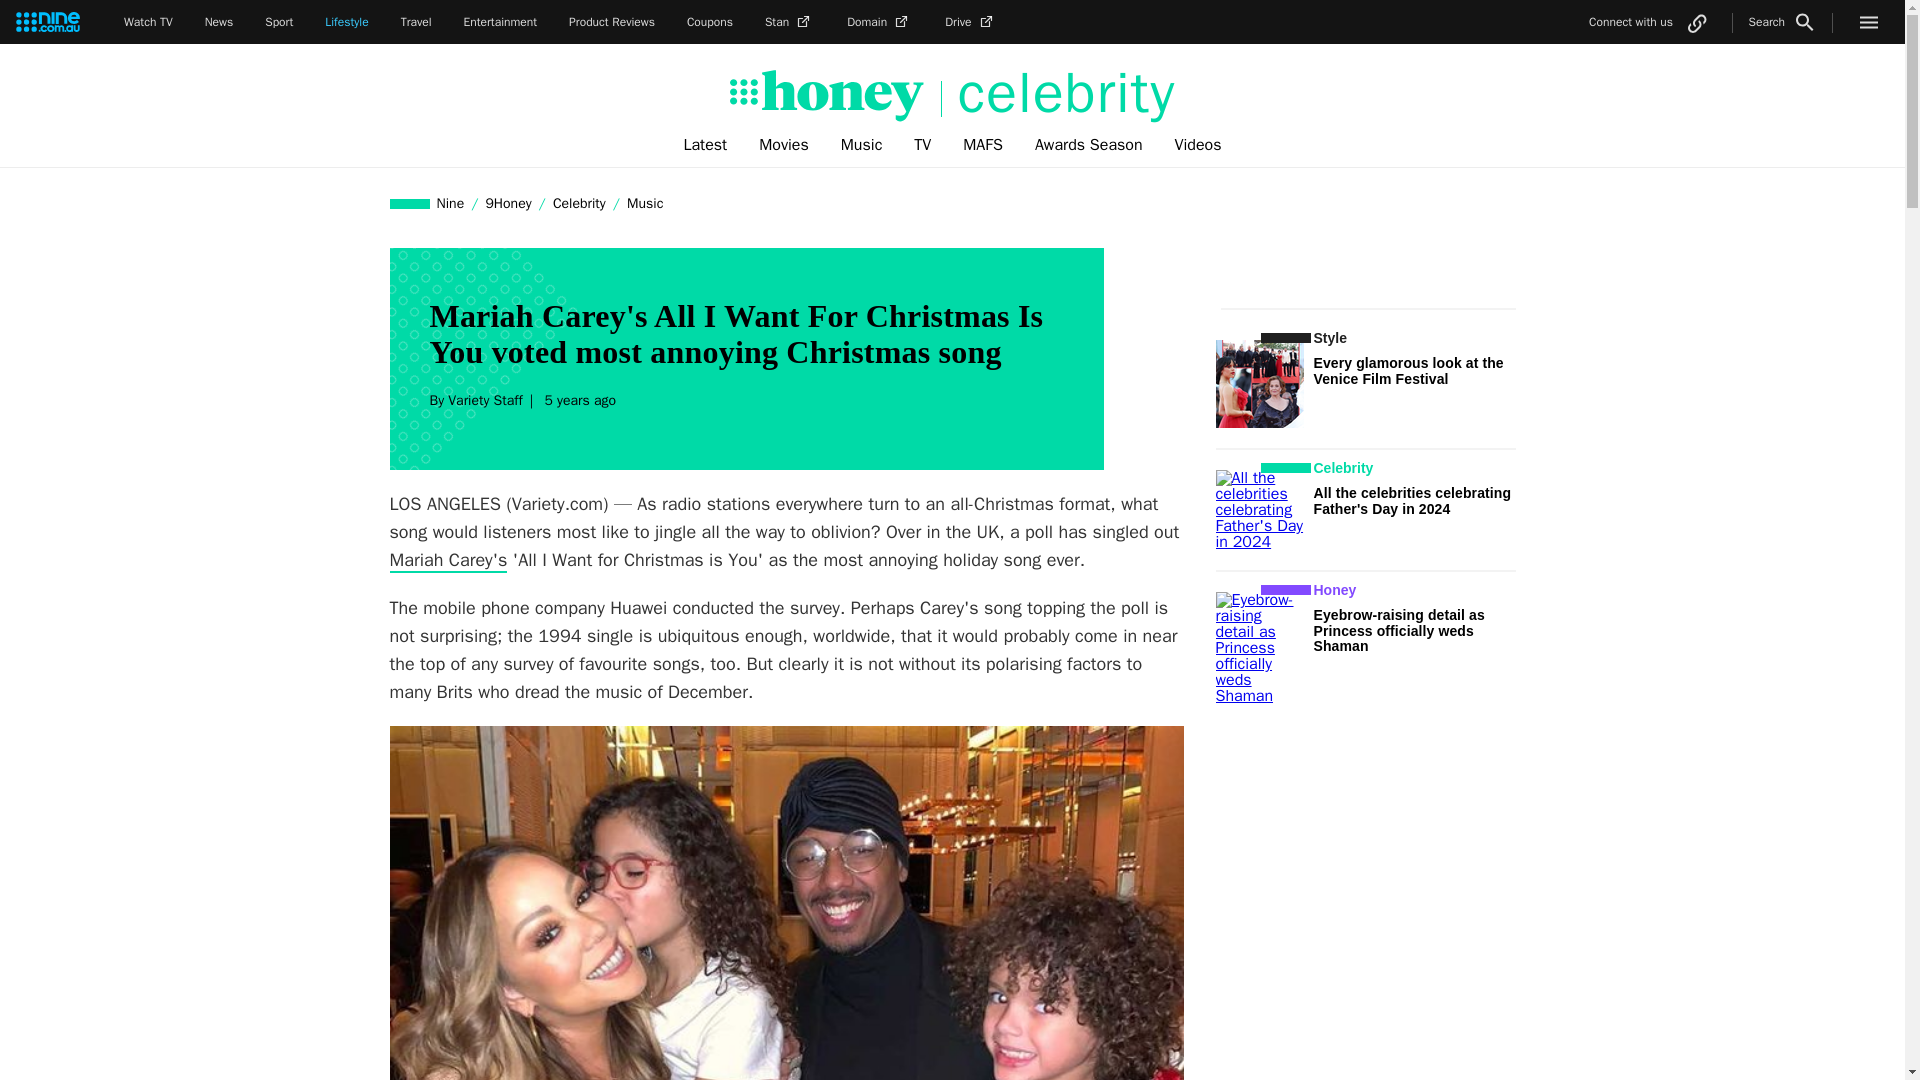  What do you see at coordinates (611, 22) in the screenshot?
I see `Product Reviews` at bounding box center [611, 22].